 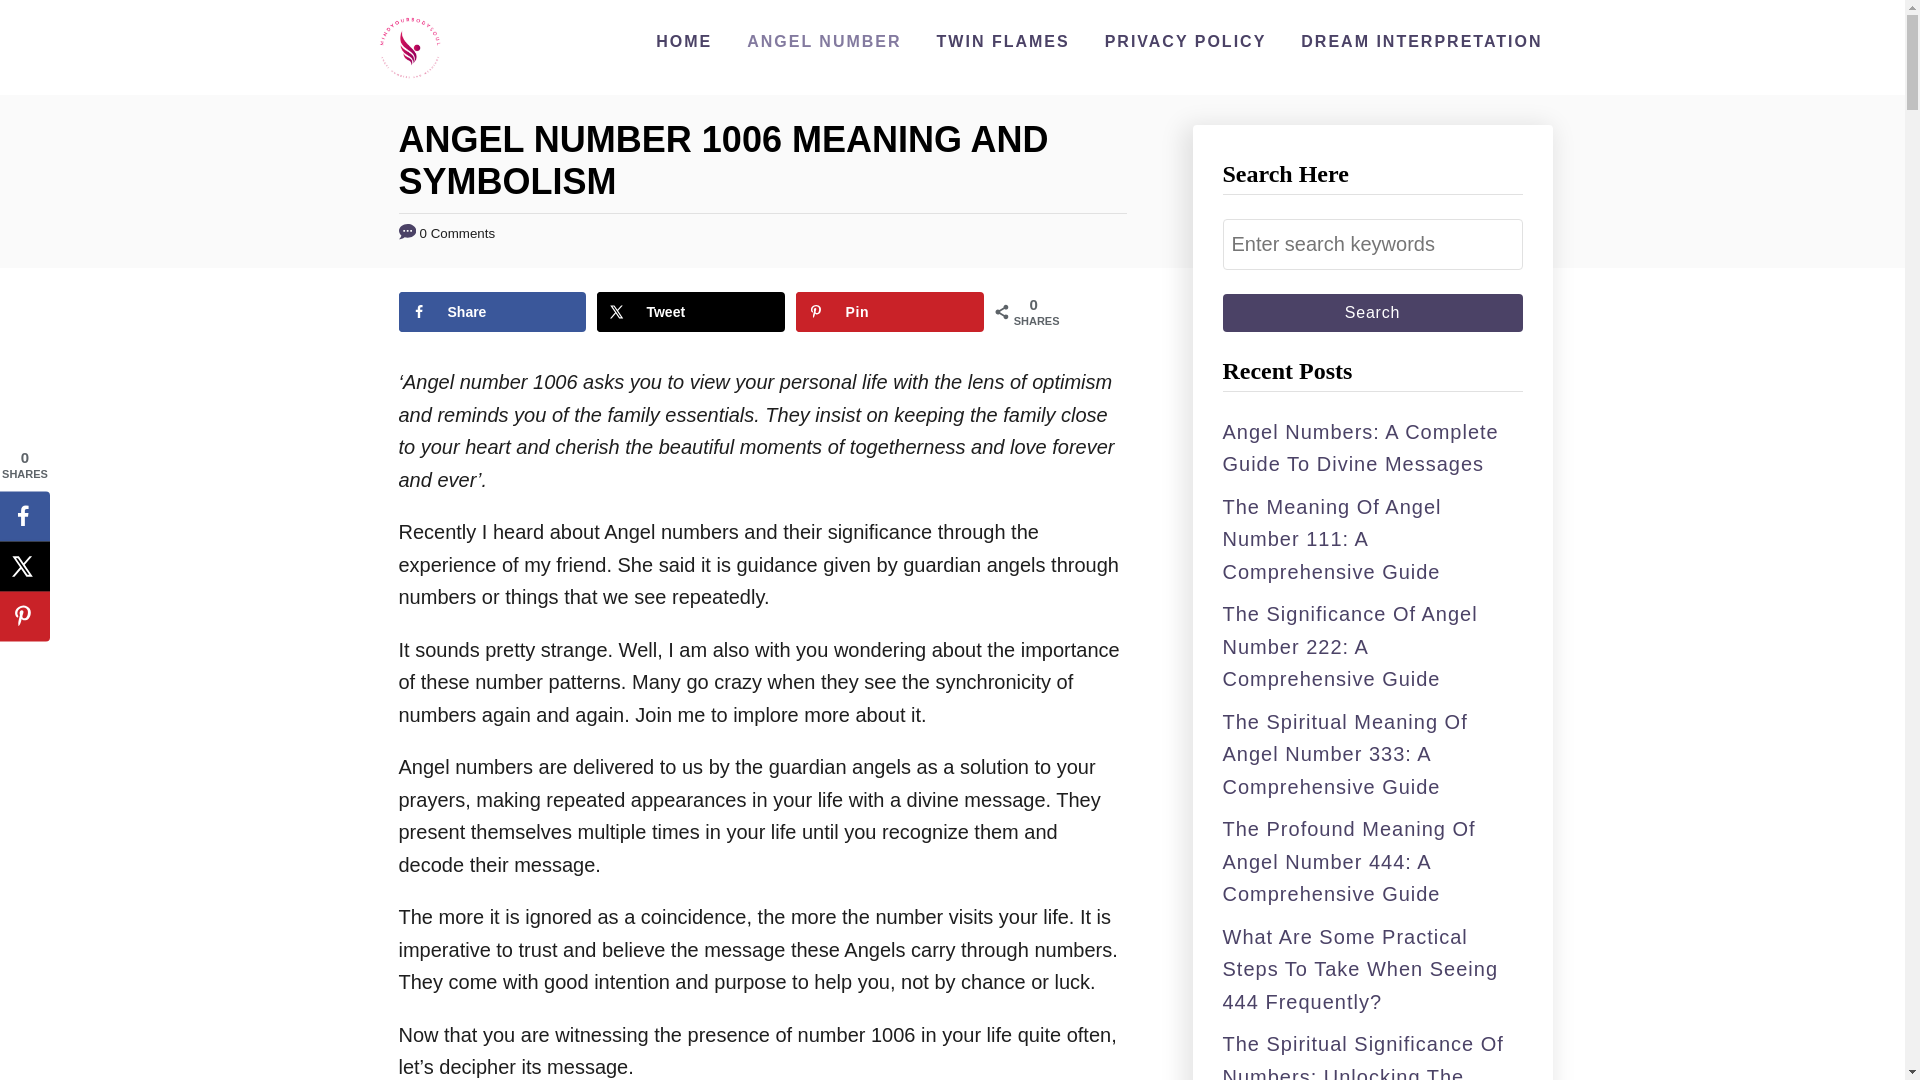 I want to click on Search, so click(x=1372, y=312).